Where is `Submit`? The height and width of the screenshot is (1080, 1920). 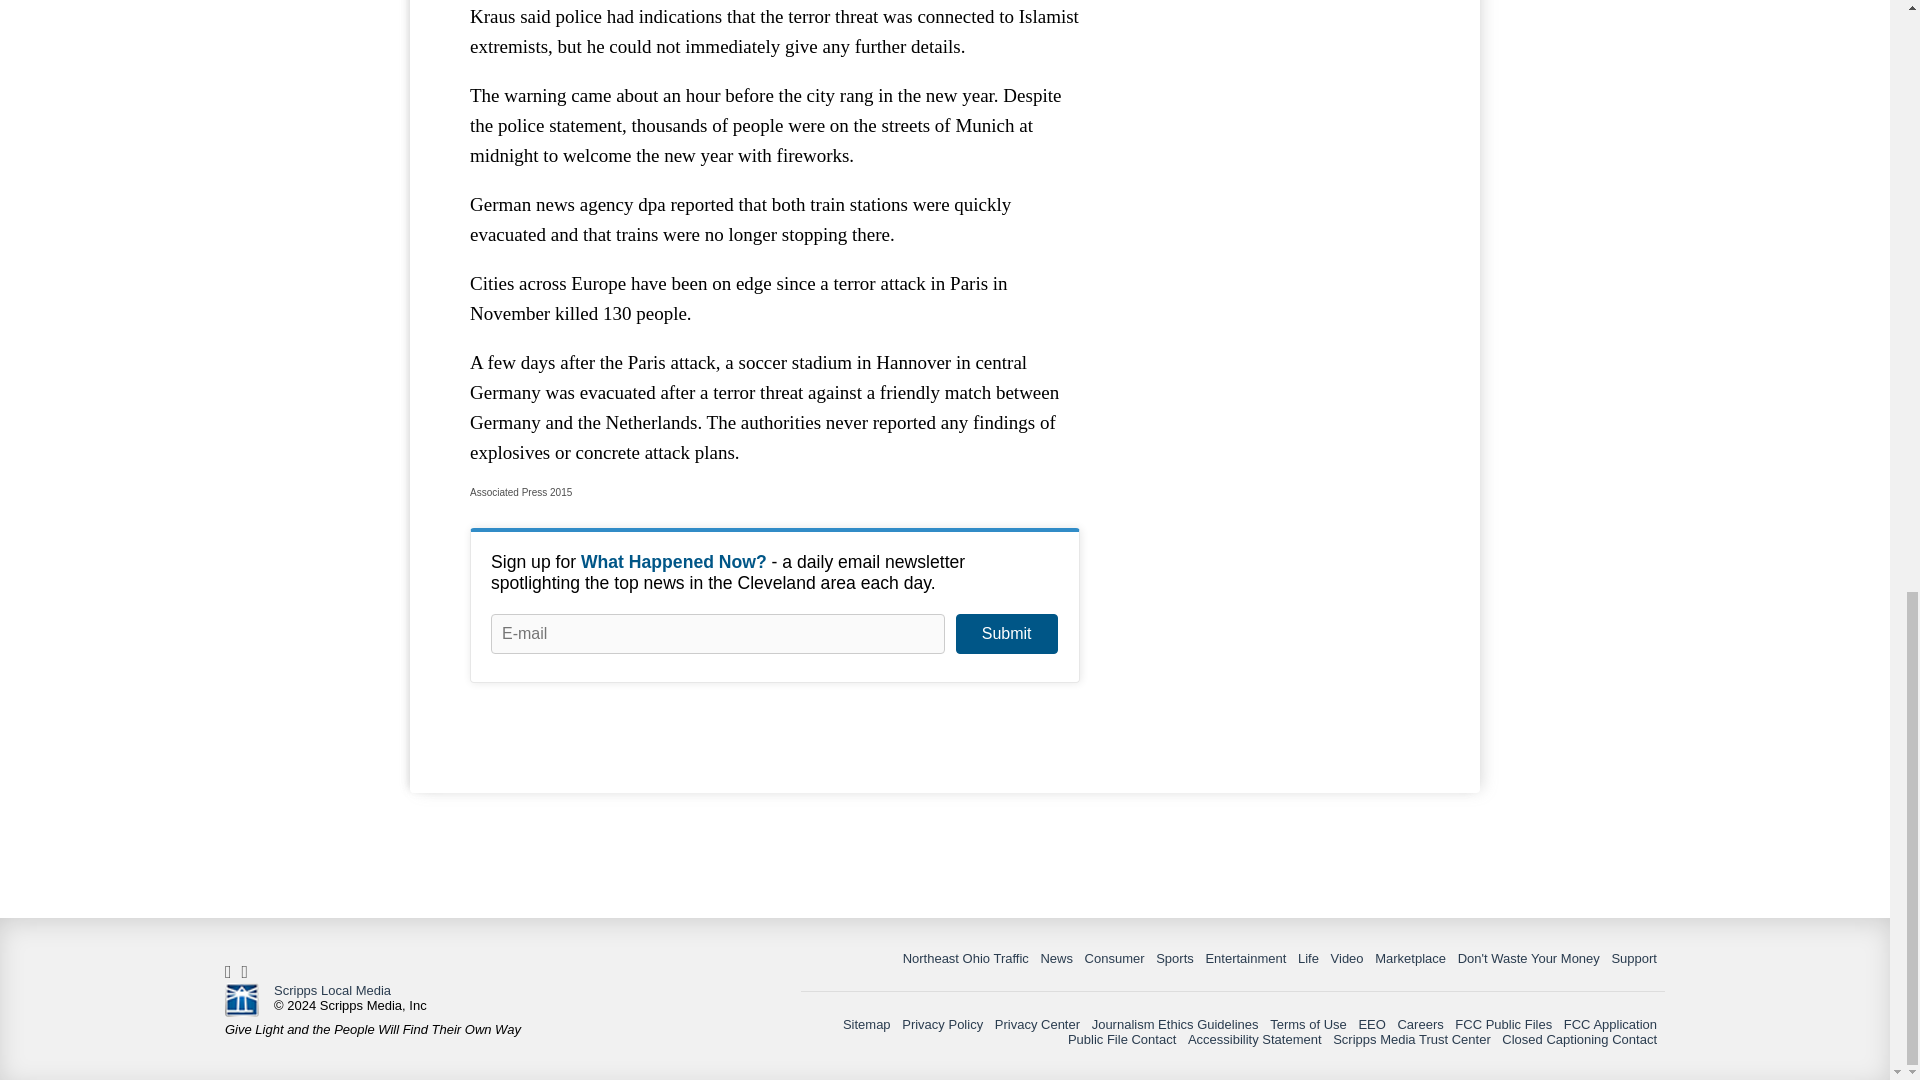
Submit is located at coordinates (1006, 634).